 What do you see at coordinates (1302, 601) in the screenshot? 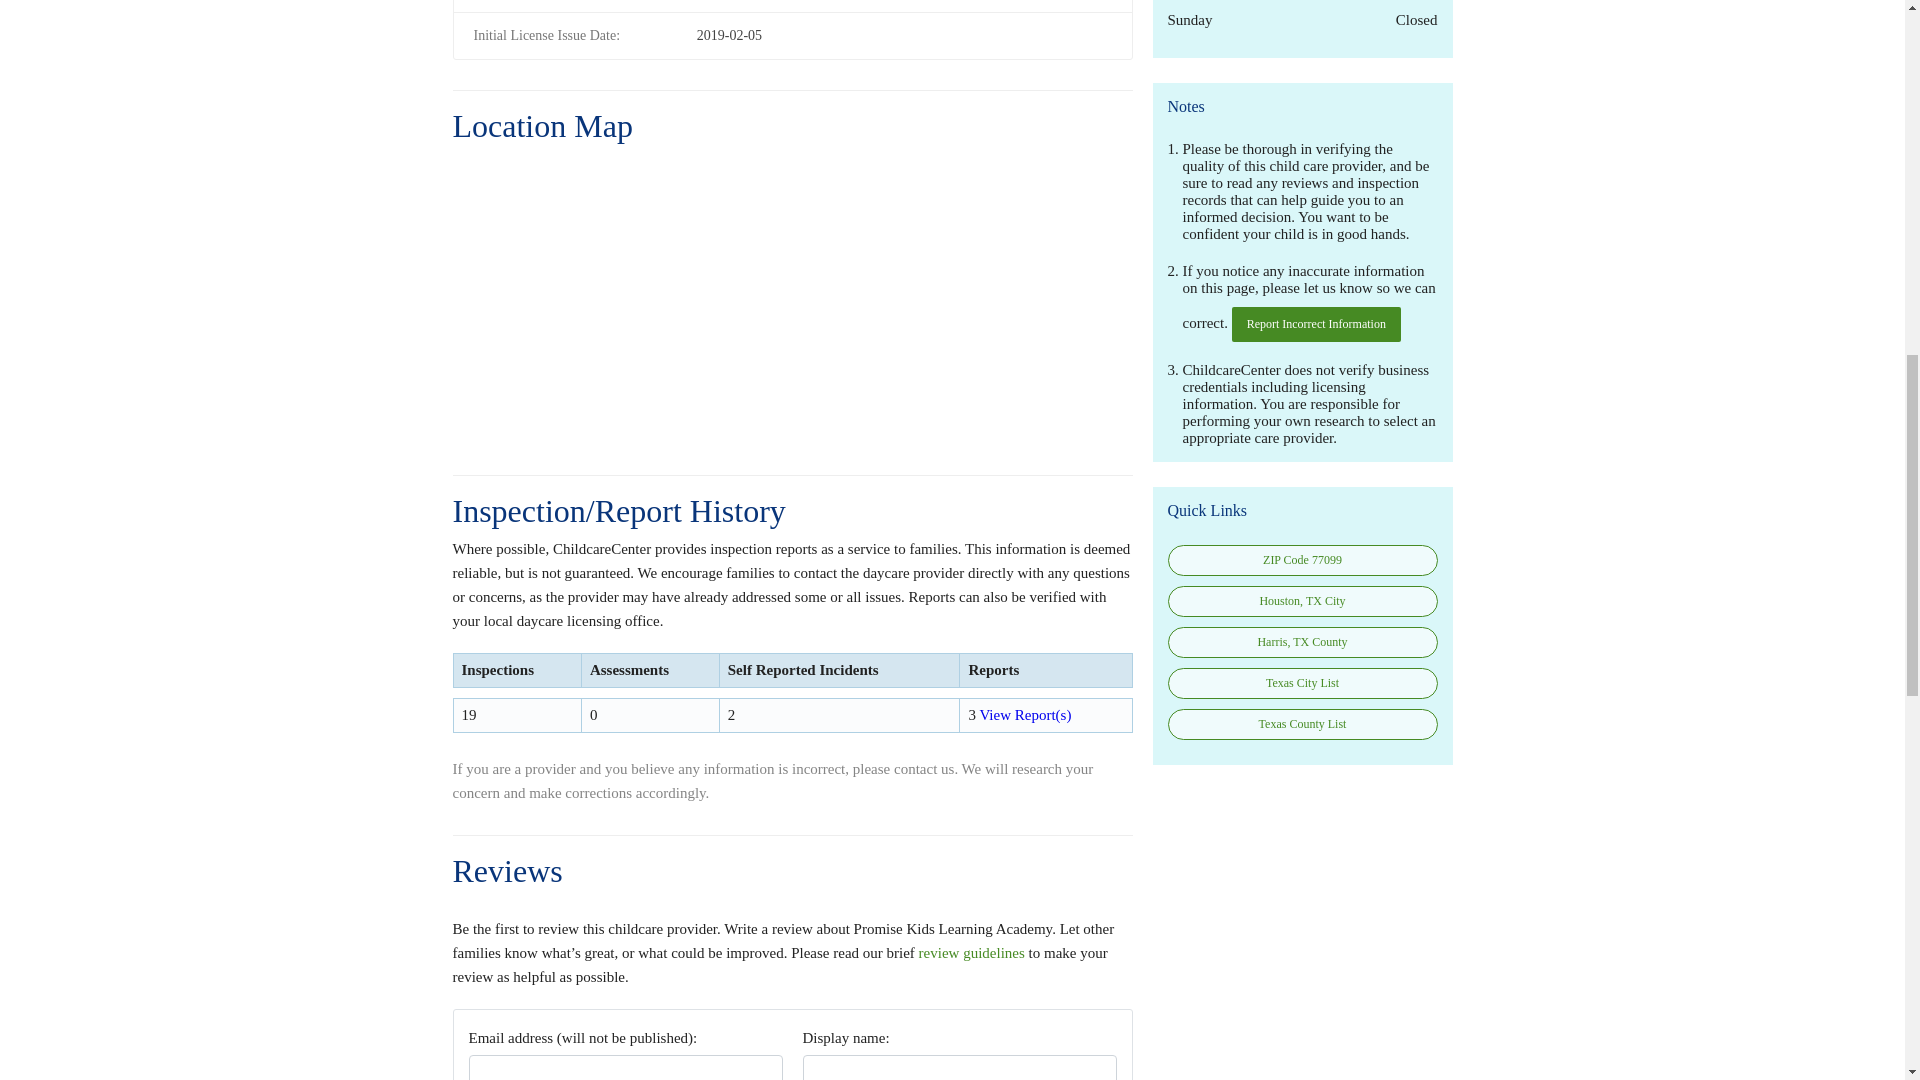
I see `Houston, TX City` at bounding box center [1302, 601].